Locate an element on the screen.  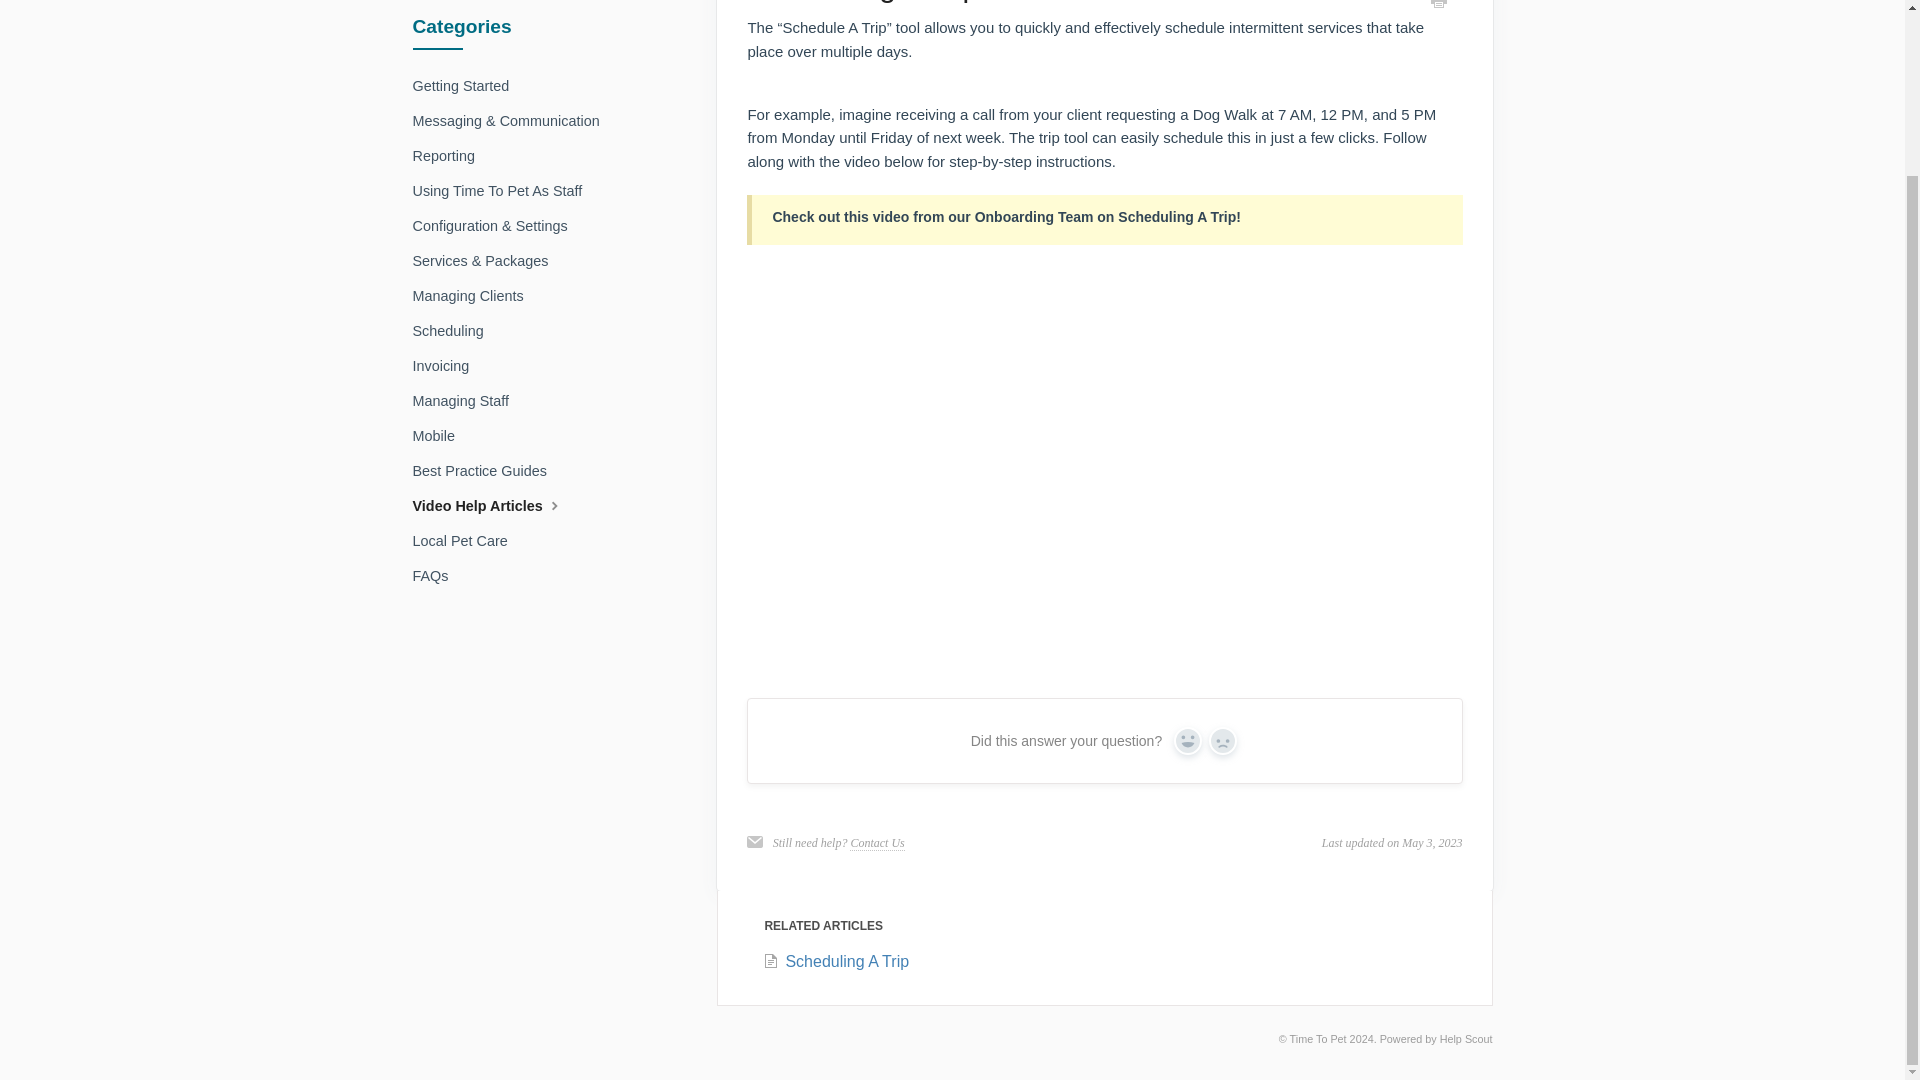
Managing Clients is located at coordinates (474, 296).